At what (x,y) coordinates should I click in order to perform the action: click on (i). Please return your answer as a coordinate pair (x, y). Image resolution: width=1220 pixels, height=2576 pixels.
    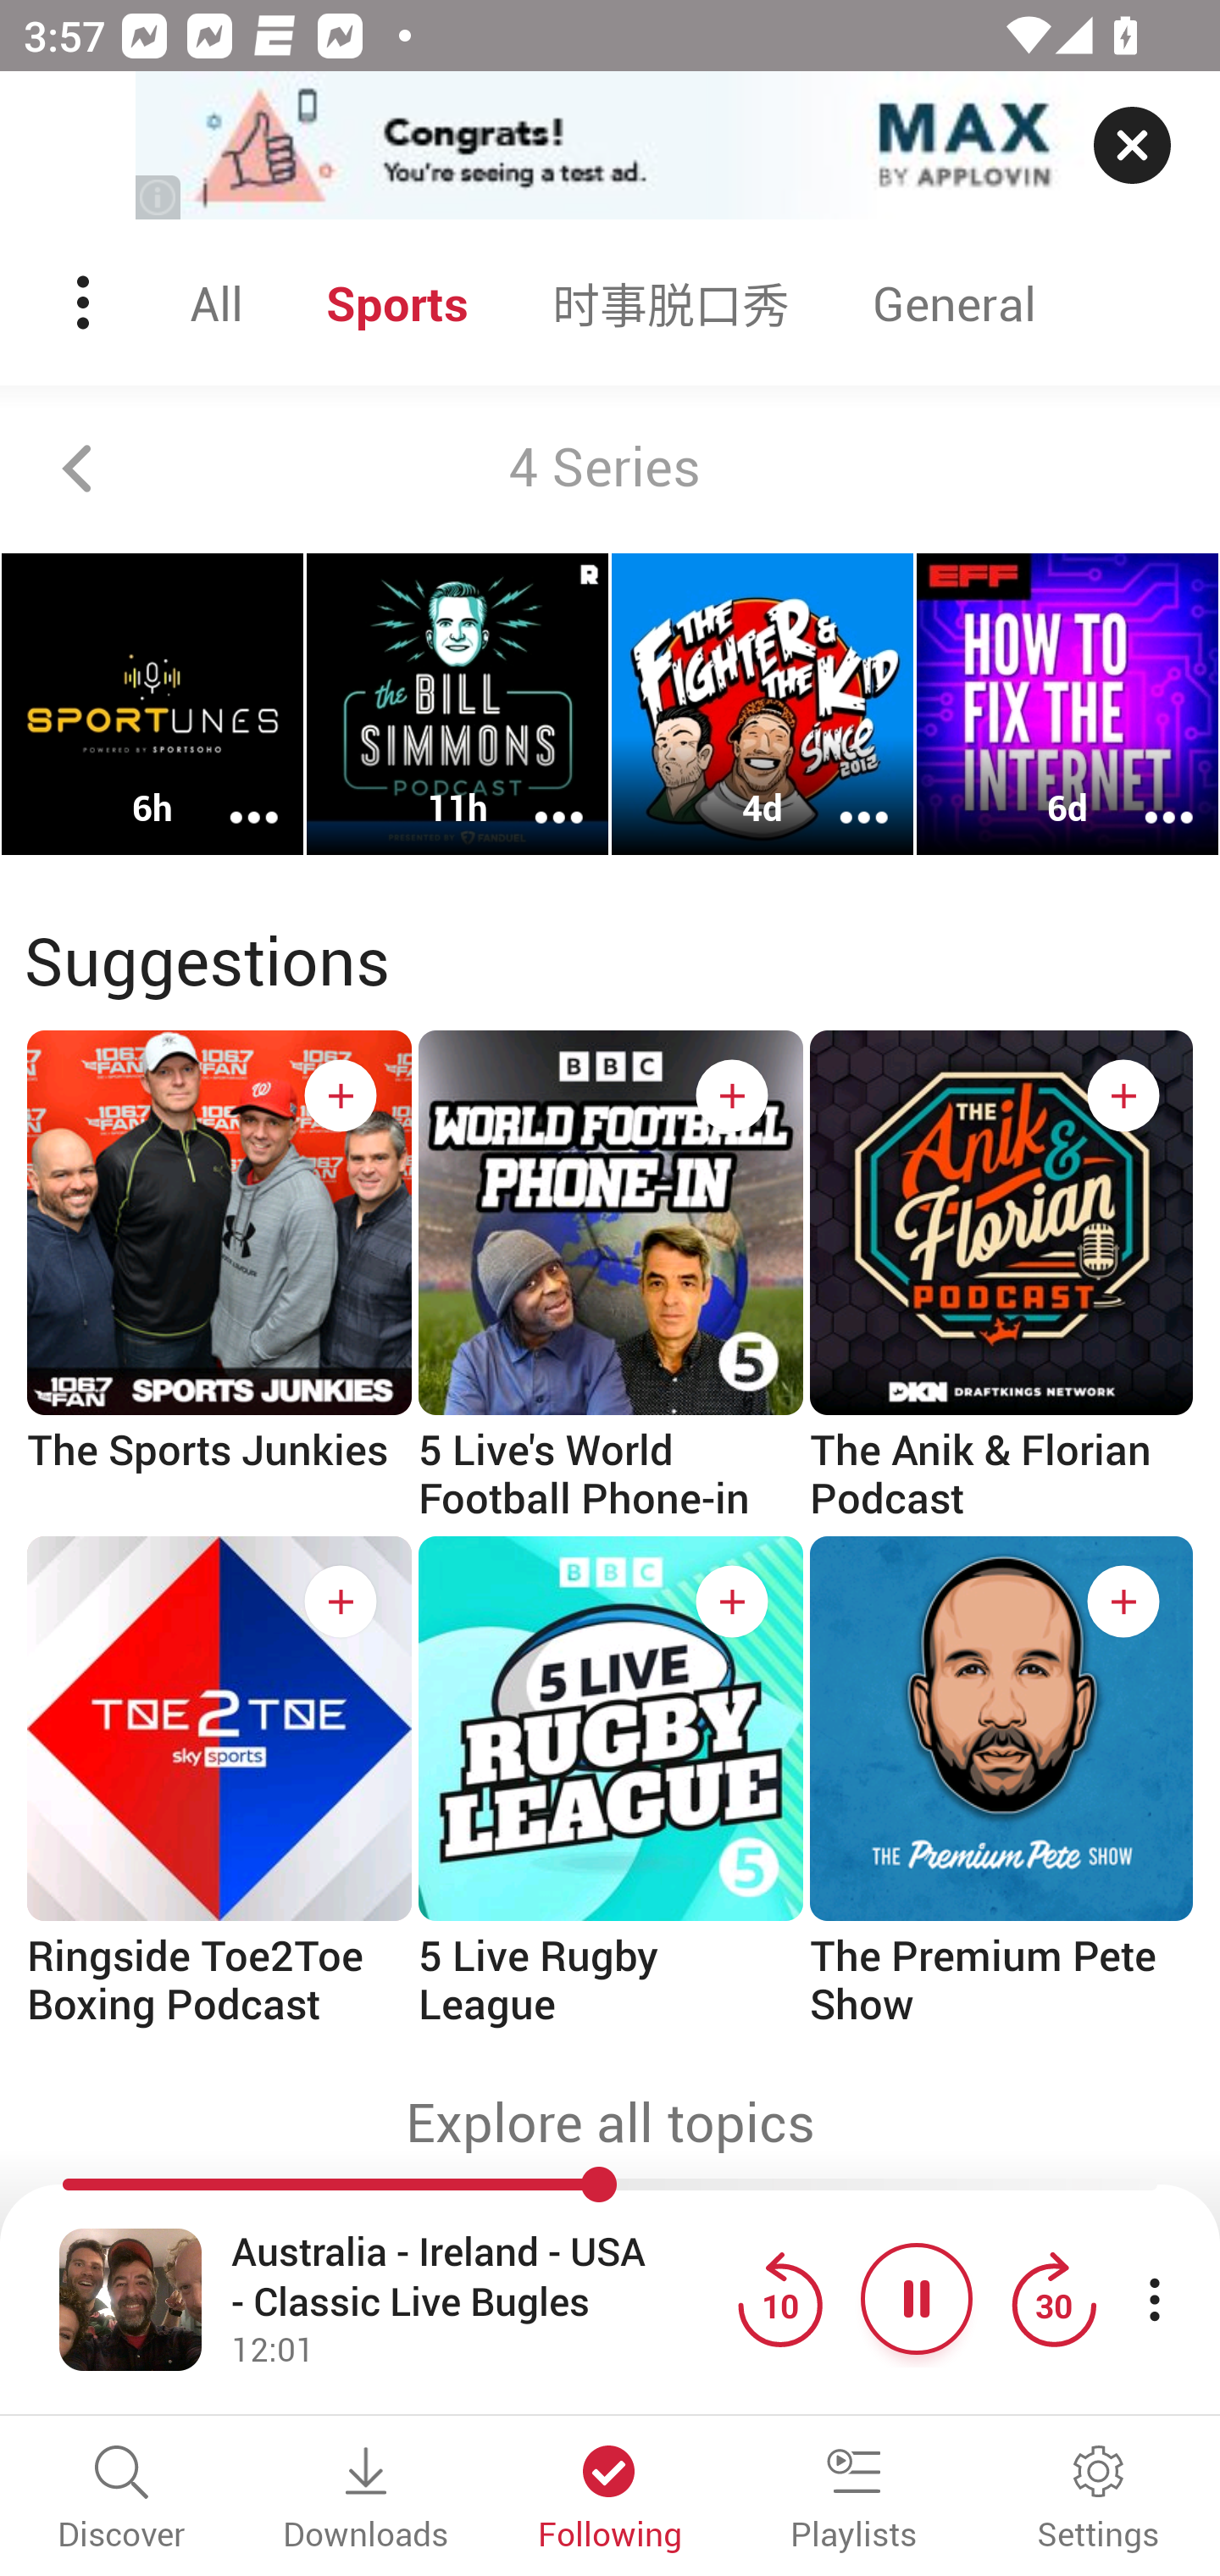
    Looking at the image, I should click on (159, 197).